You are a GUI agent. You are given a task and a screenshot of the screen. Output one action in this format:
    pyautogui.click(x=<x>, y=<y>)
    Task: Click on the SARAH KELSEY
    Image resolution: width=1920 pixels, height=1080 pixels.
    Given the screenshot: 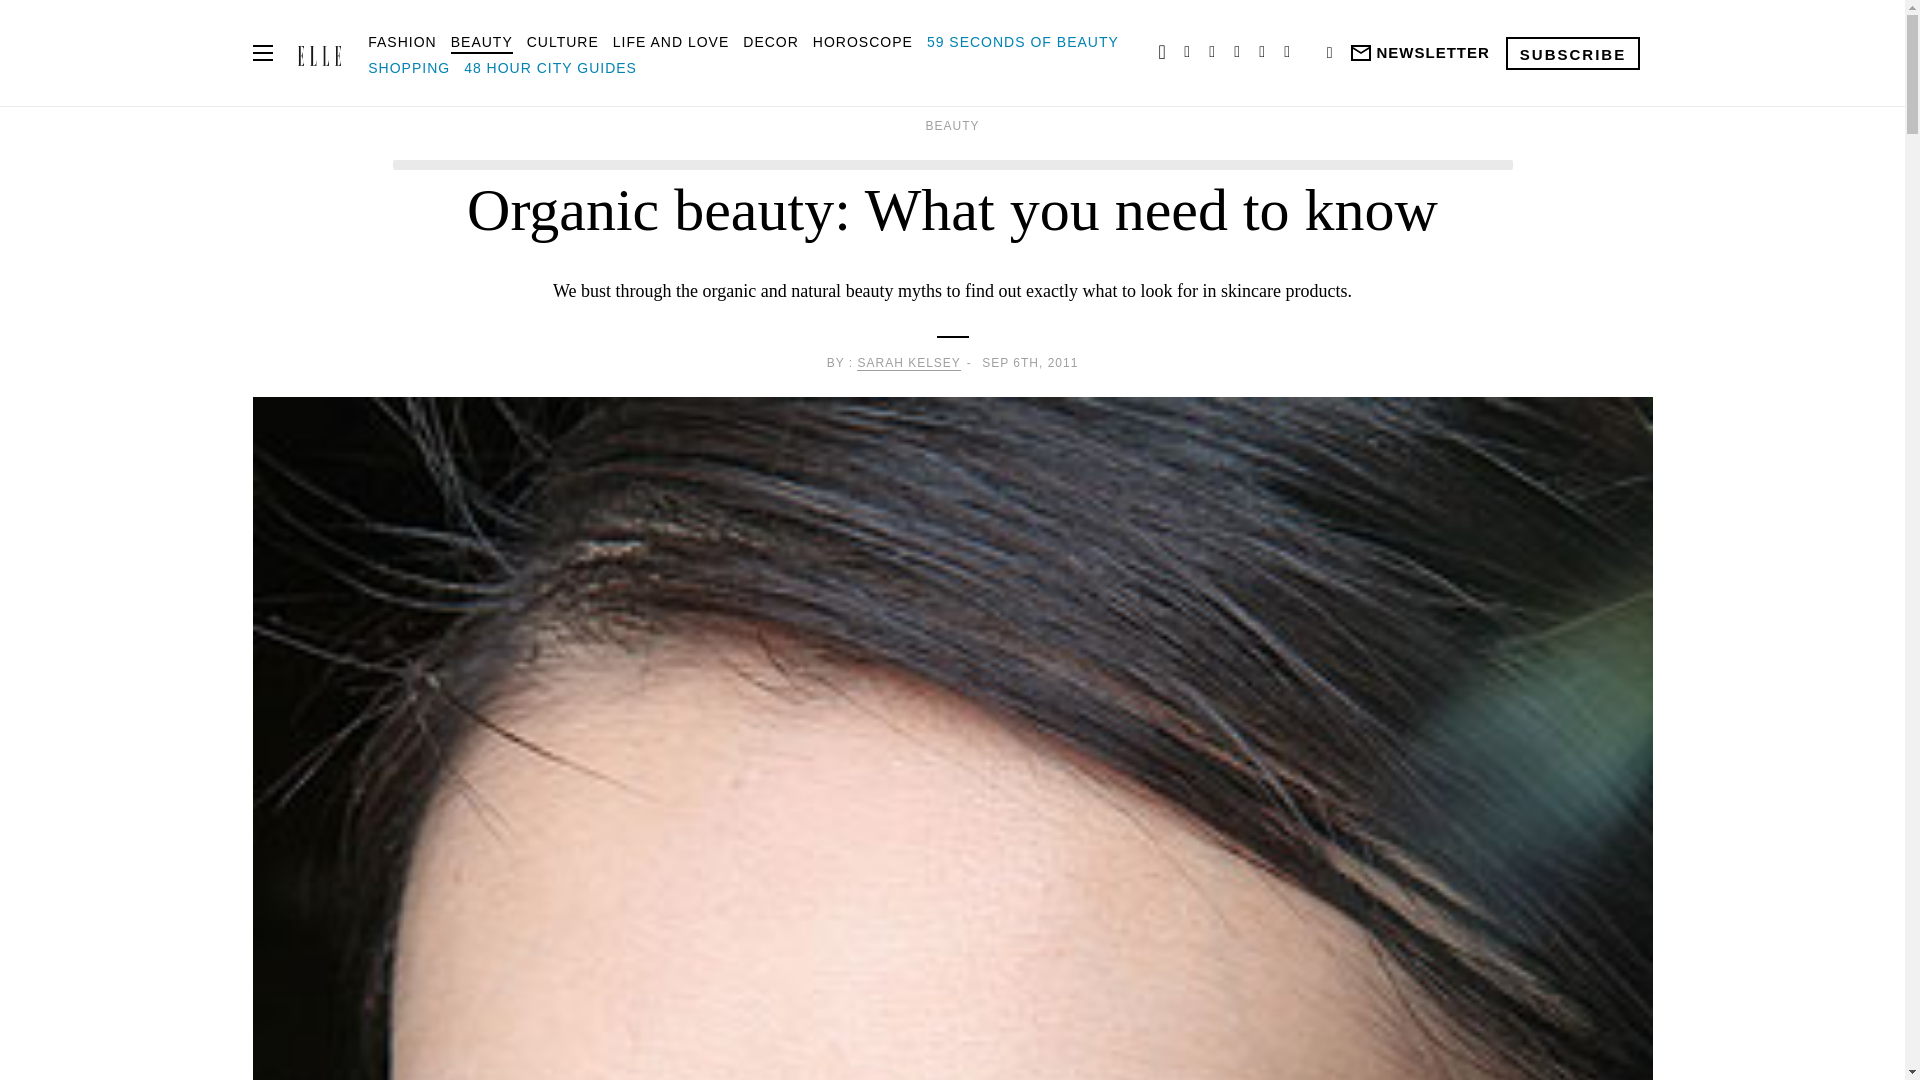 What is the action you would take?
    pyautogui.click(x=908, y=364)
    